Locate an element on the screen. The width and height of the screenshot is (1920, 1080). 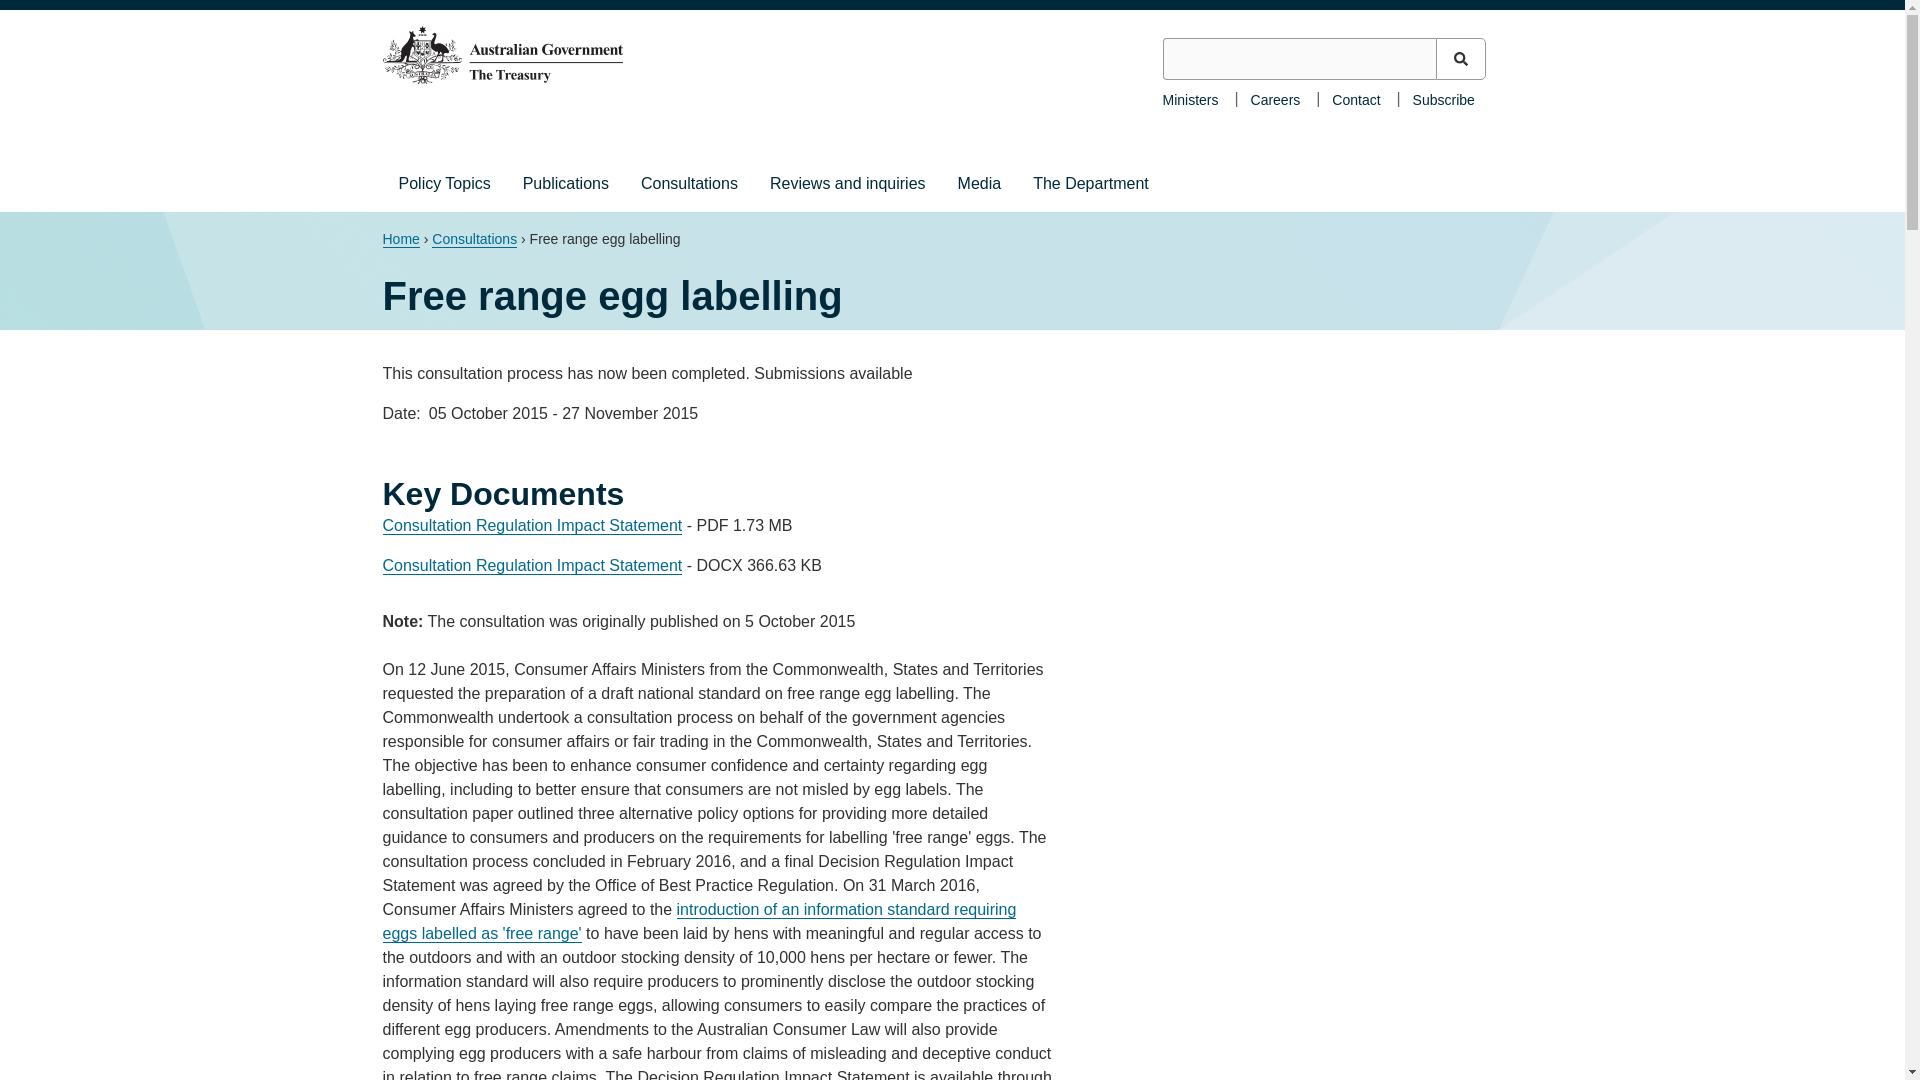
Home is located at coordinates (400, 240).